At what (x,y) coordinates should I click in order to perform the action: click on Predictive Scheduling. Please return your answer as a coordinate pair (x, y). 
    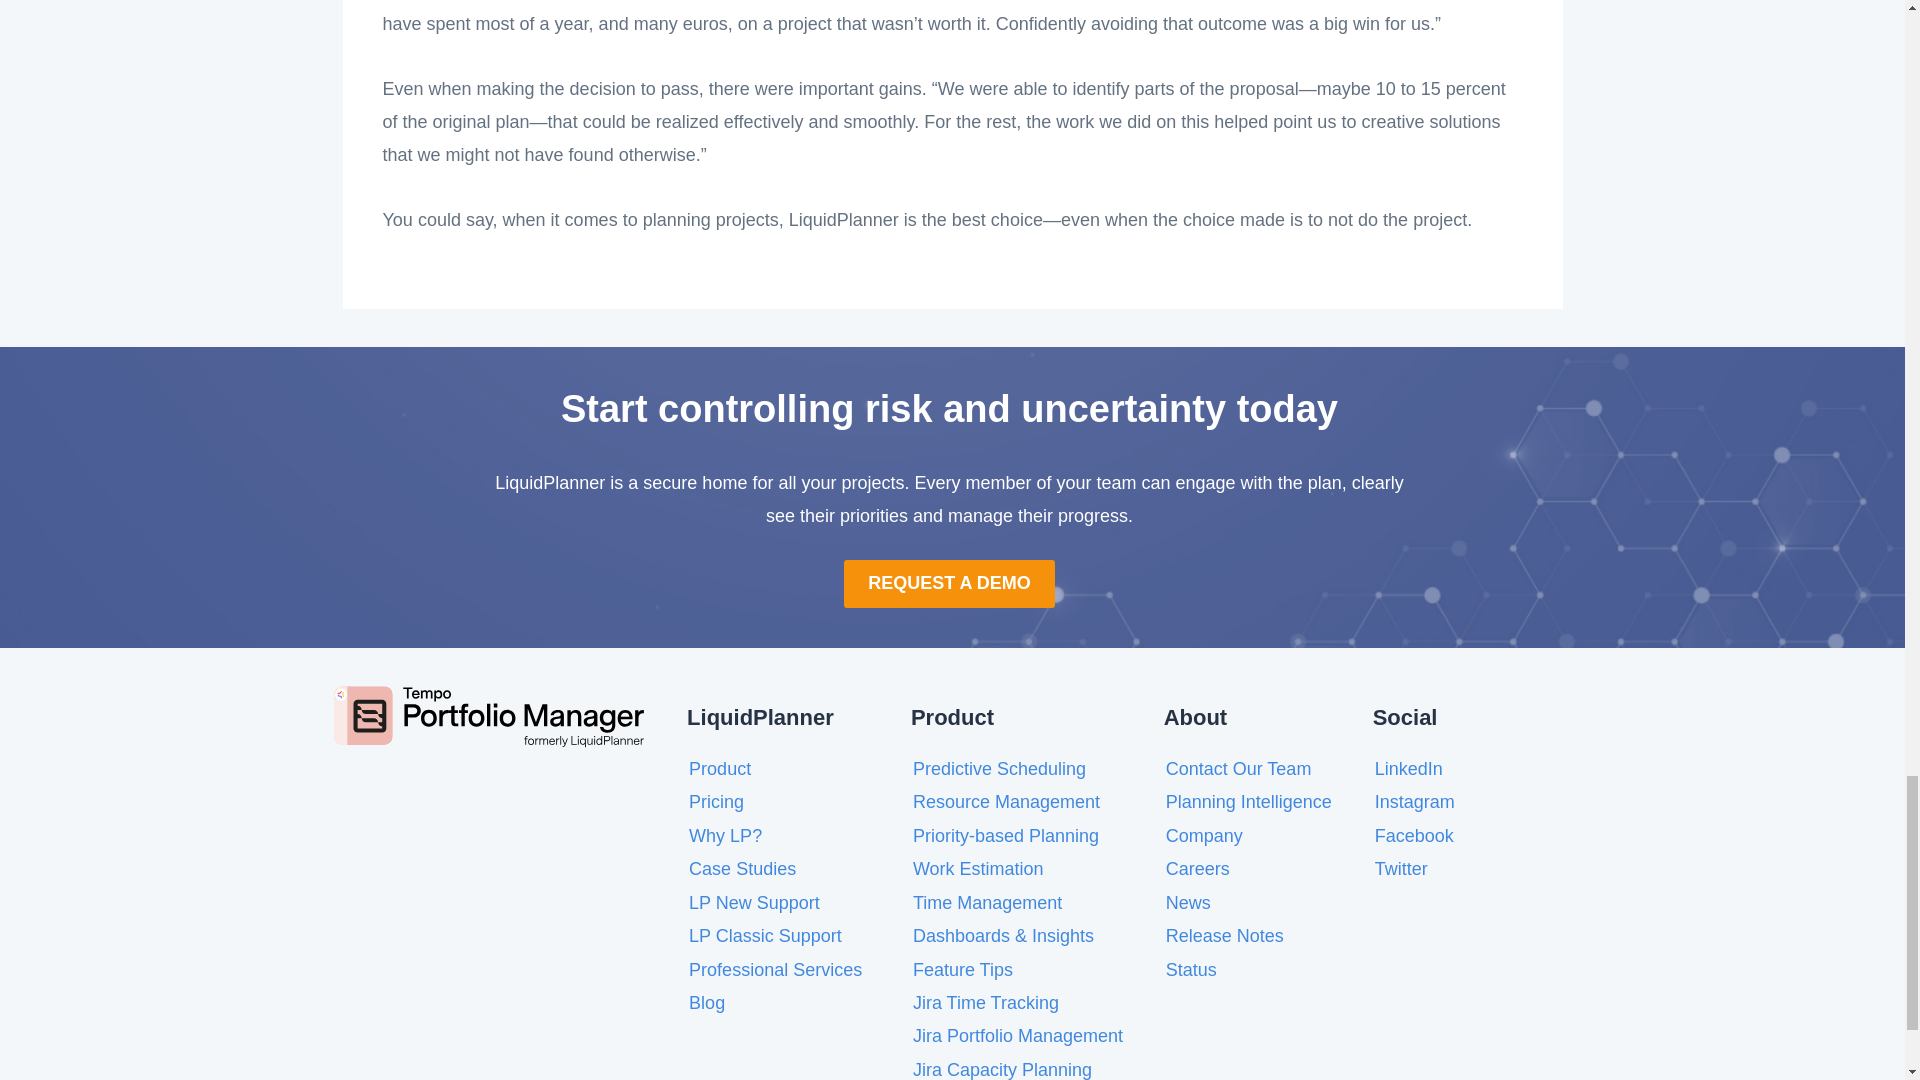
    Looking at the image, I should click on (1000, 768).